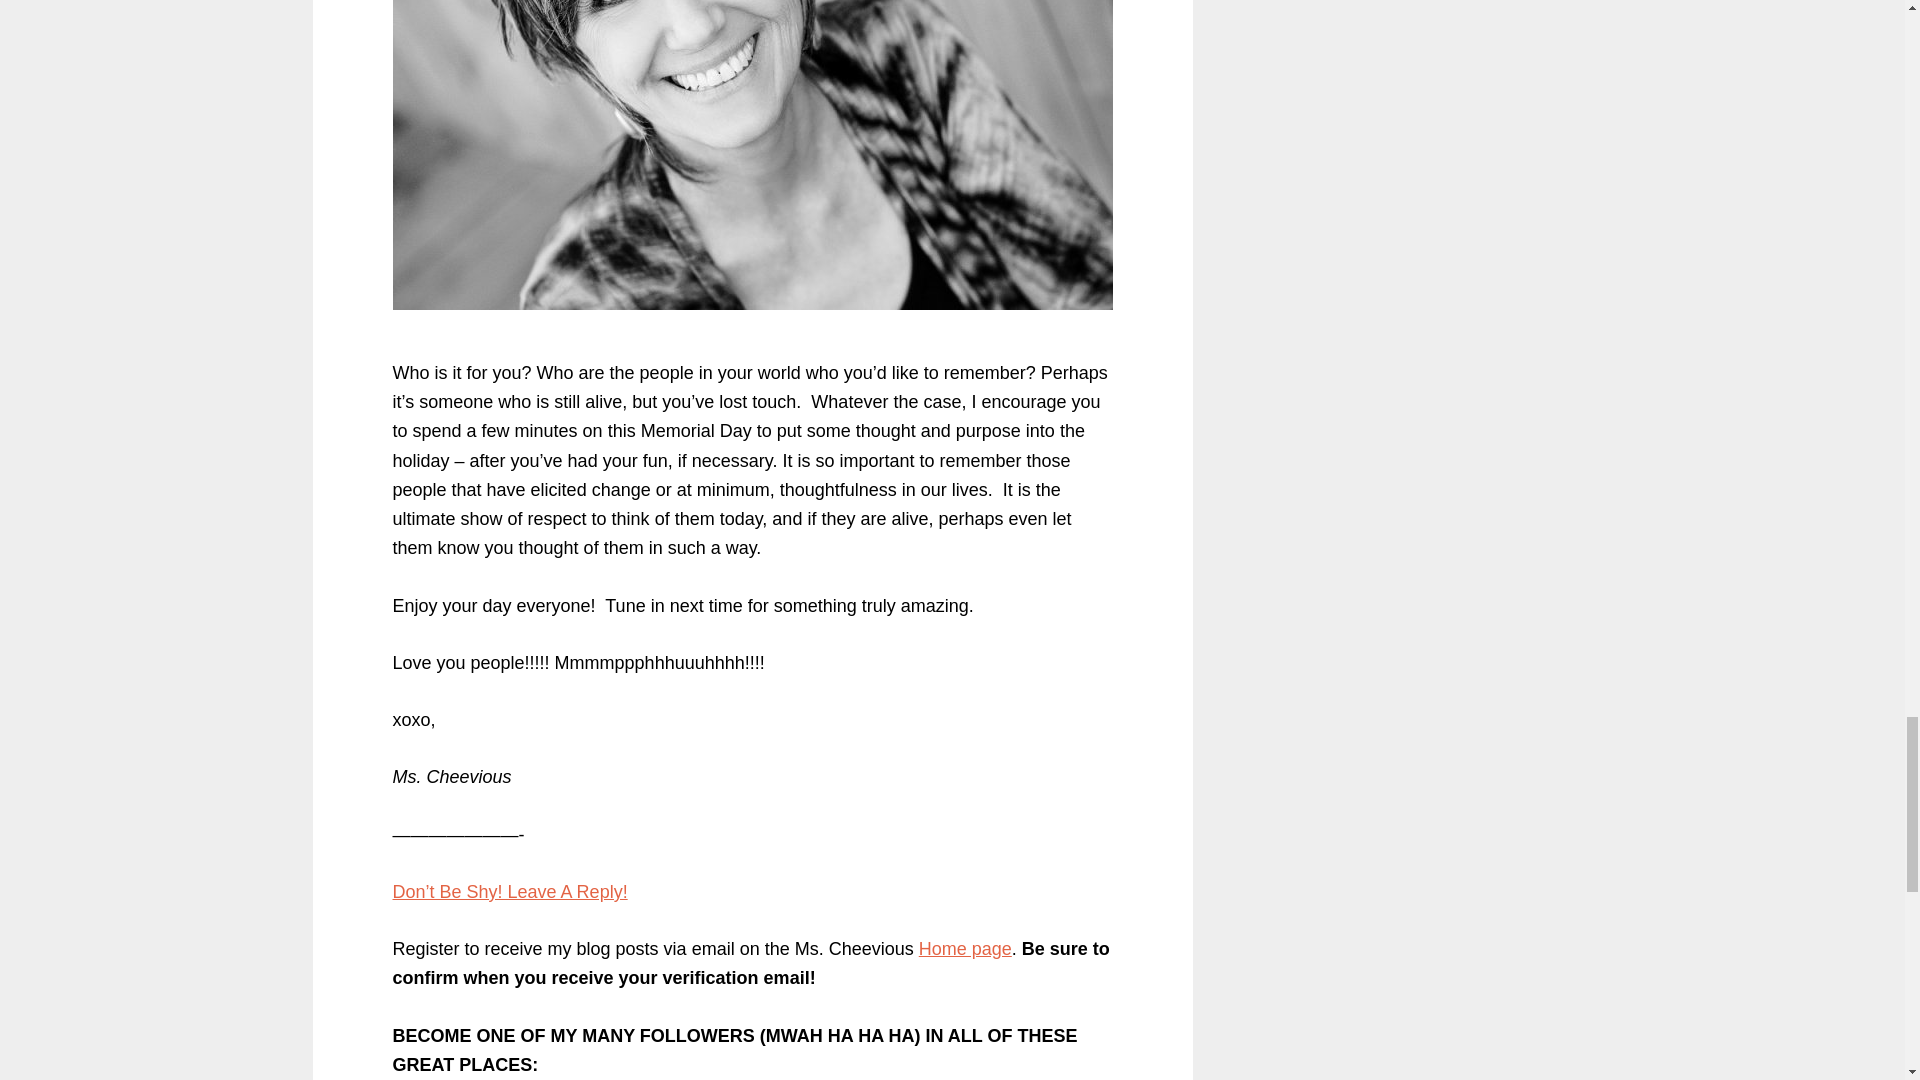 The image size is (1920, 1080). What do you see at coordinates (965, 948) in the screenshot?
I see `Home page` at bounding box center [965, 948].